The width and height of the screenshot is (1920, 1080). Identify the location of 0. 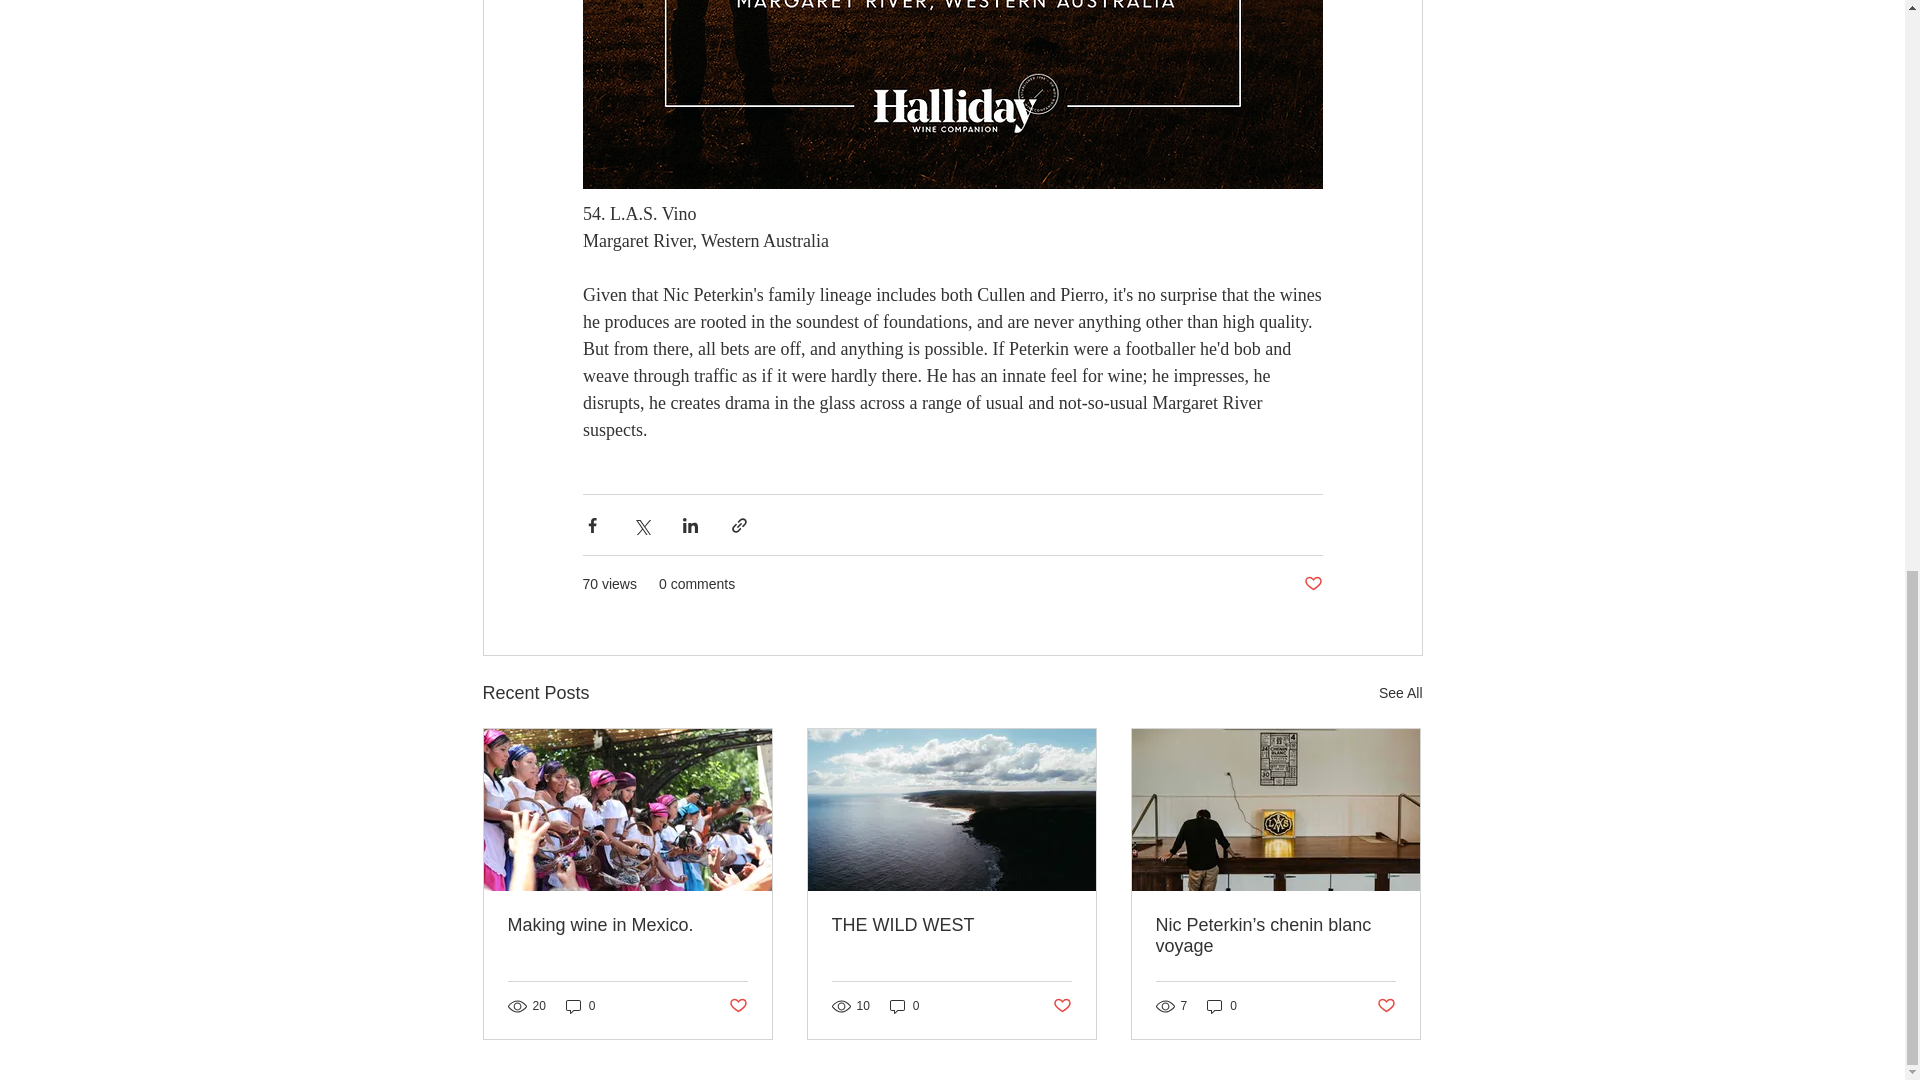
(1222, 1006).